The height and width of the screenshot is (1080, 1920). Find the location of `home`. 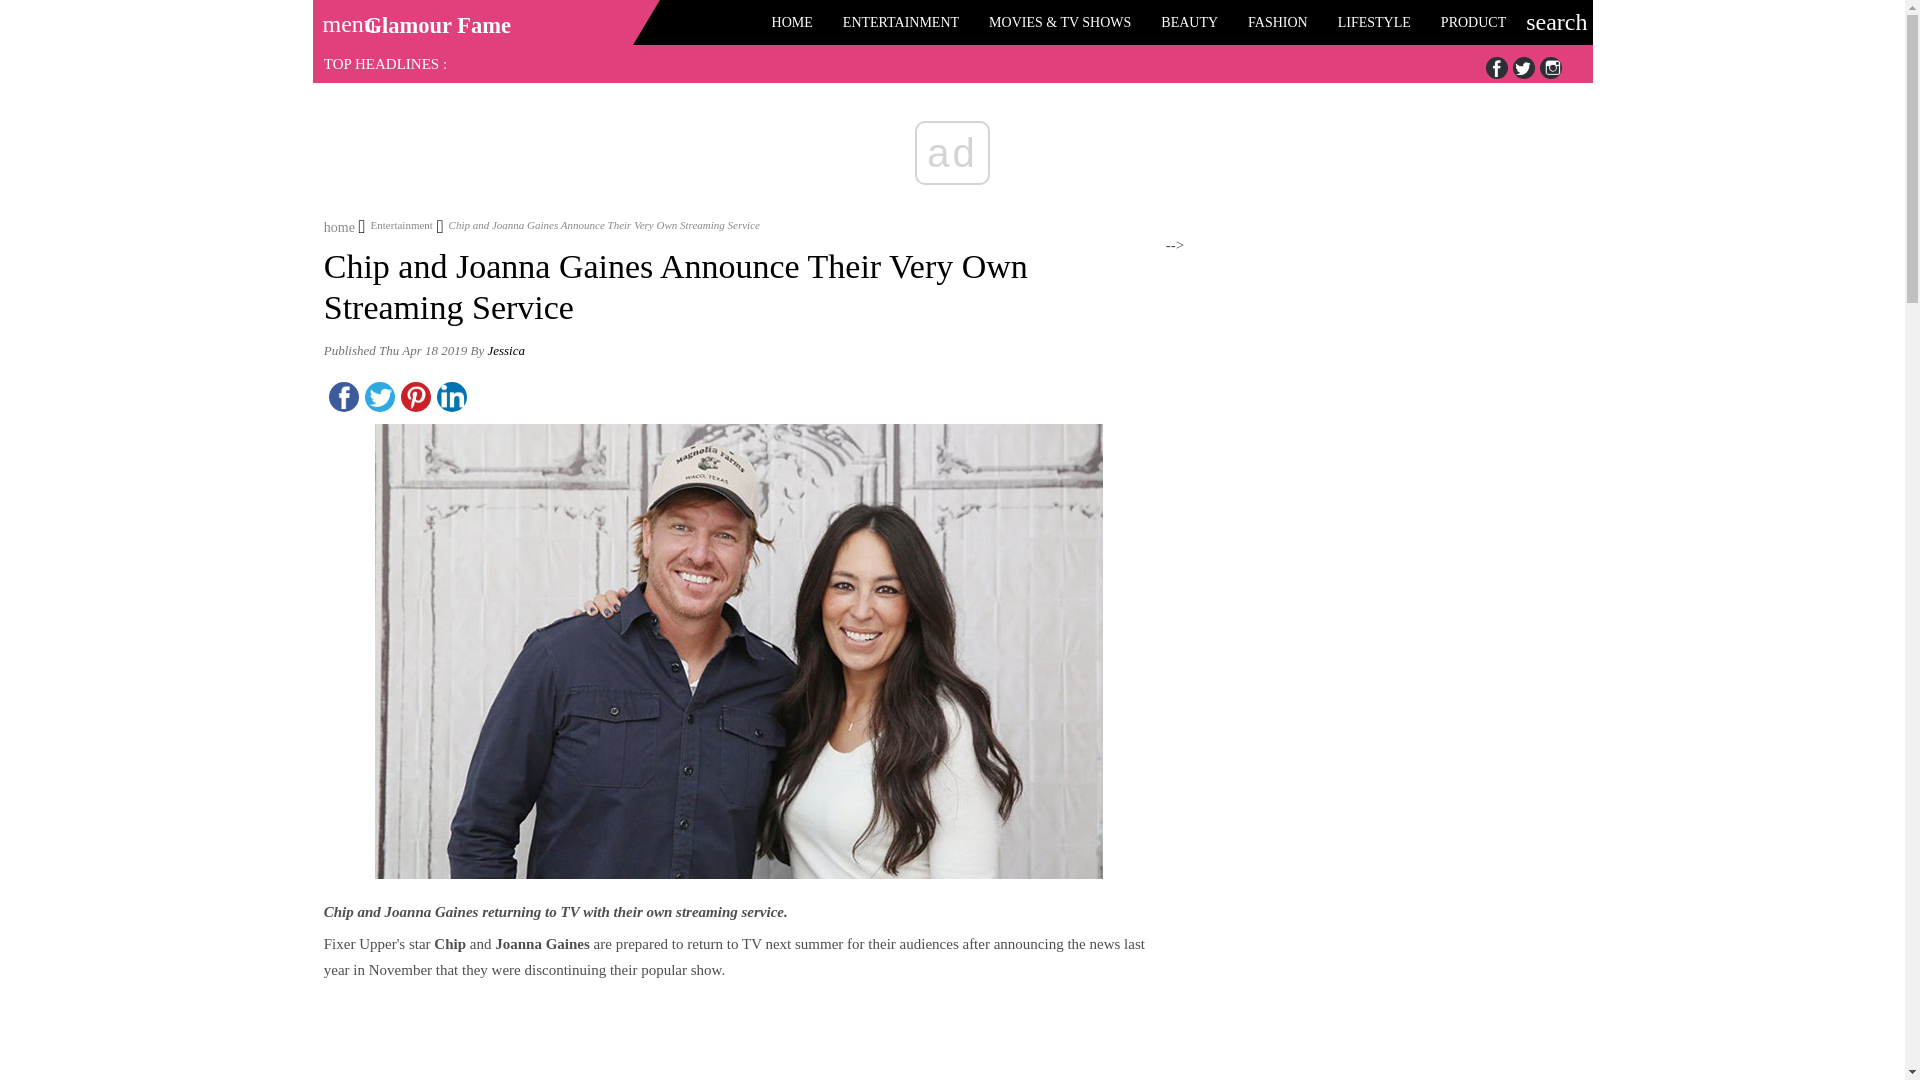

home is located at coordinates (340, 225).